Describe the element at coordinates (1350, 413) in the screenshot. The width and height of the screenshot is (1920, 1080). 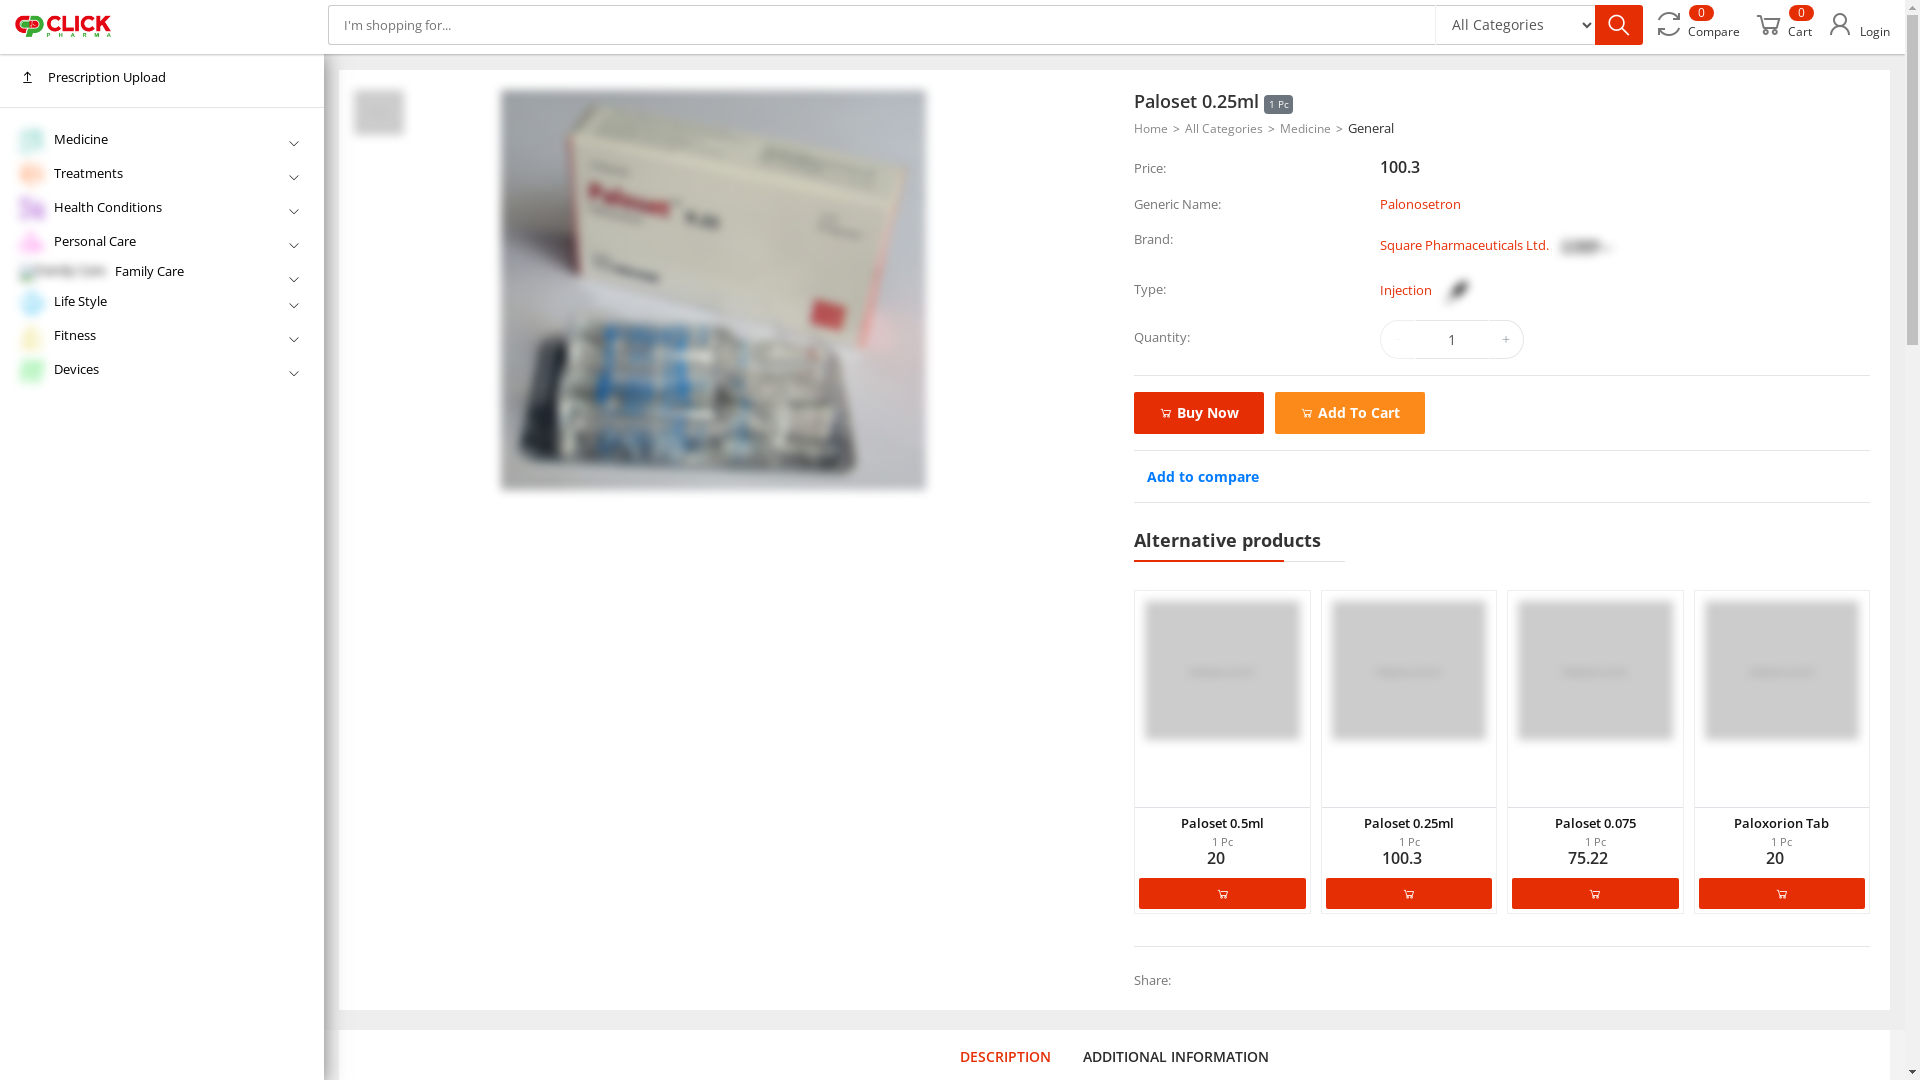
I see `Add To Cart` at that location.